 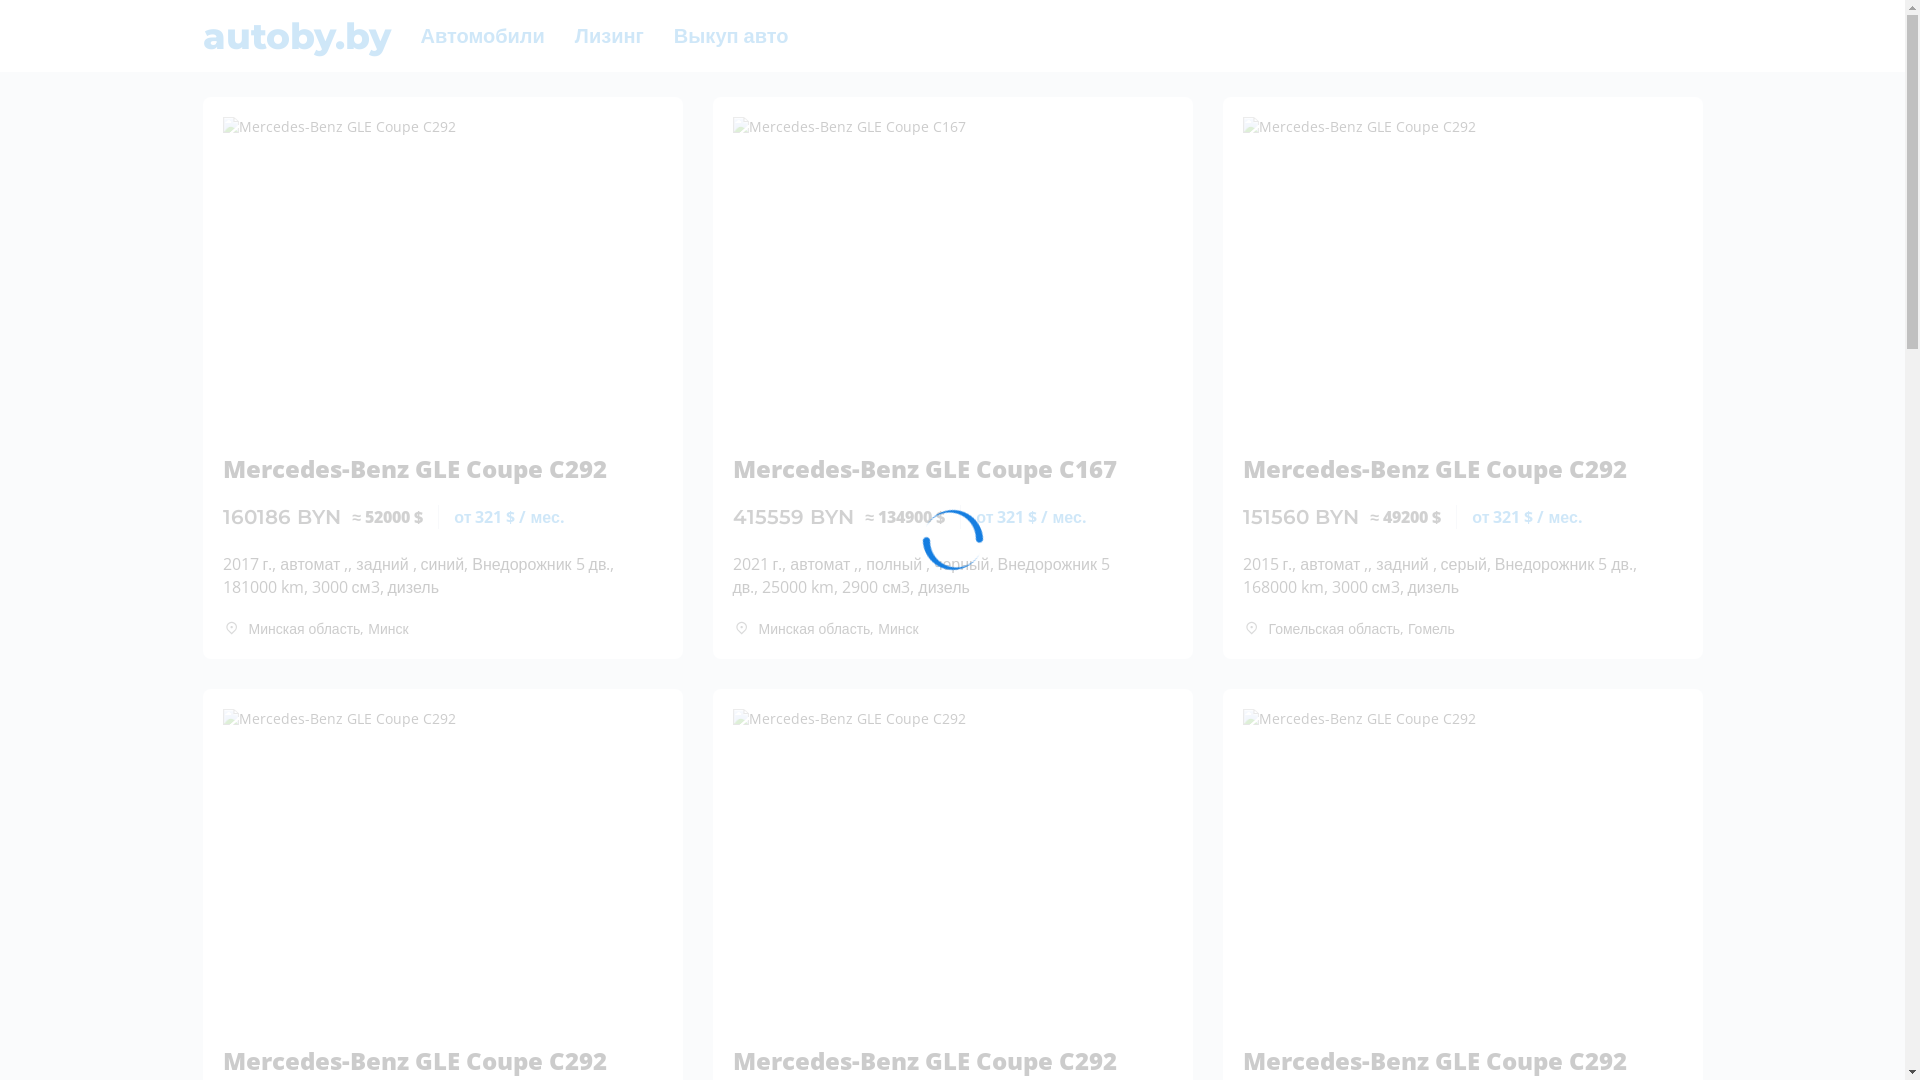 What do you see at coordinates (296, 36) in the screenshot?
I see `autoby.by` at bounding box center [296, 36].